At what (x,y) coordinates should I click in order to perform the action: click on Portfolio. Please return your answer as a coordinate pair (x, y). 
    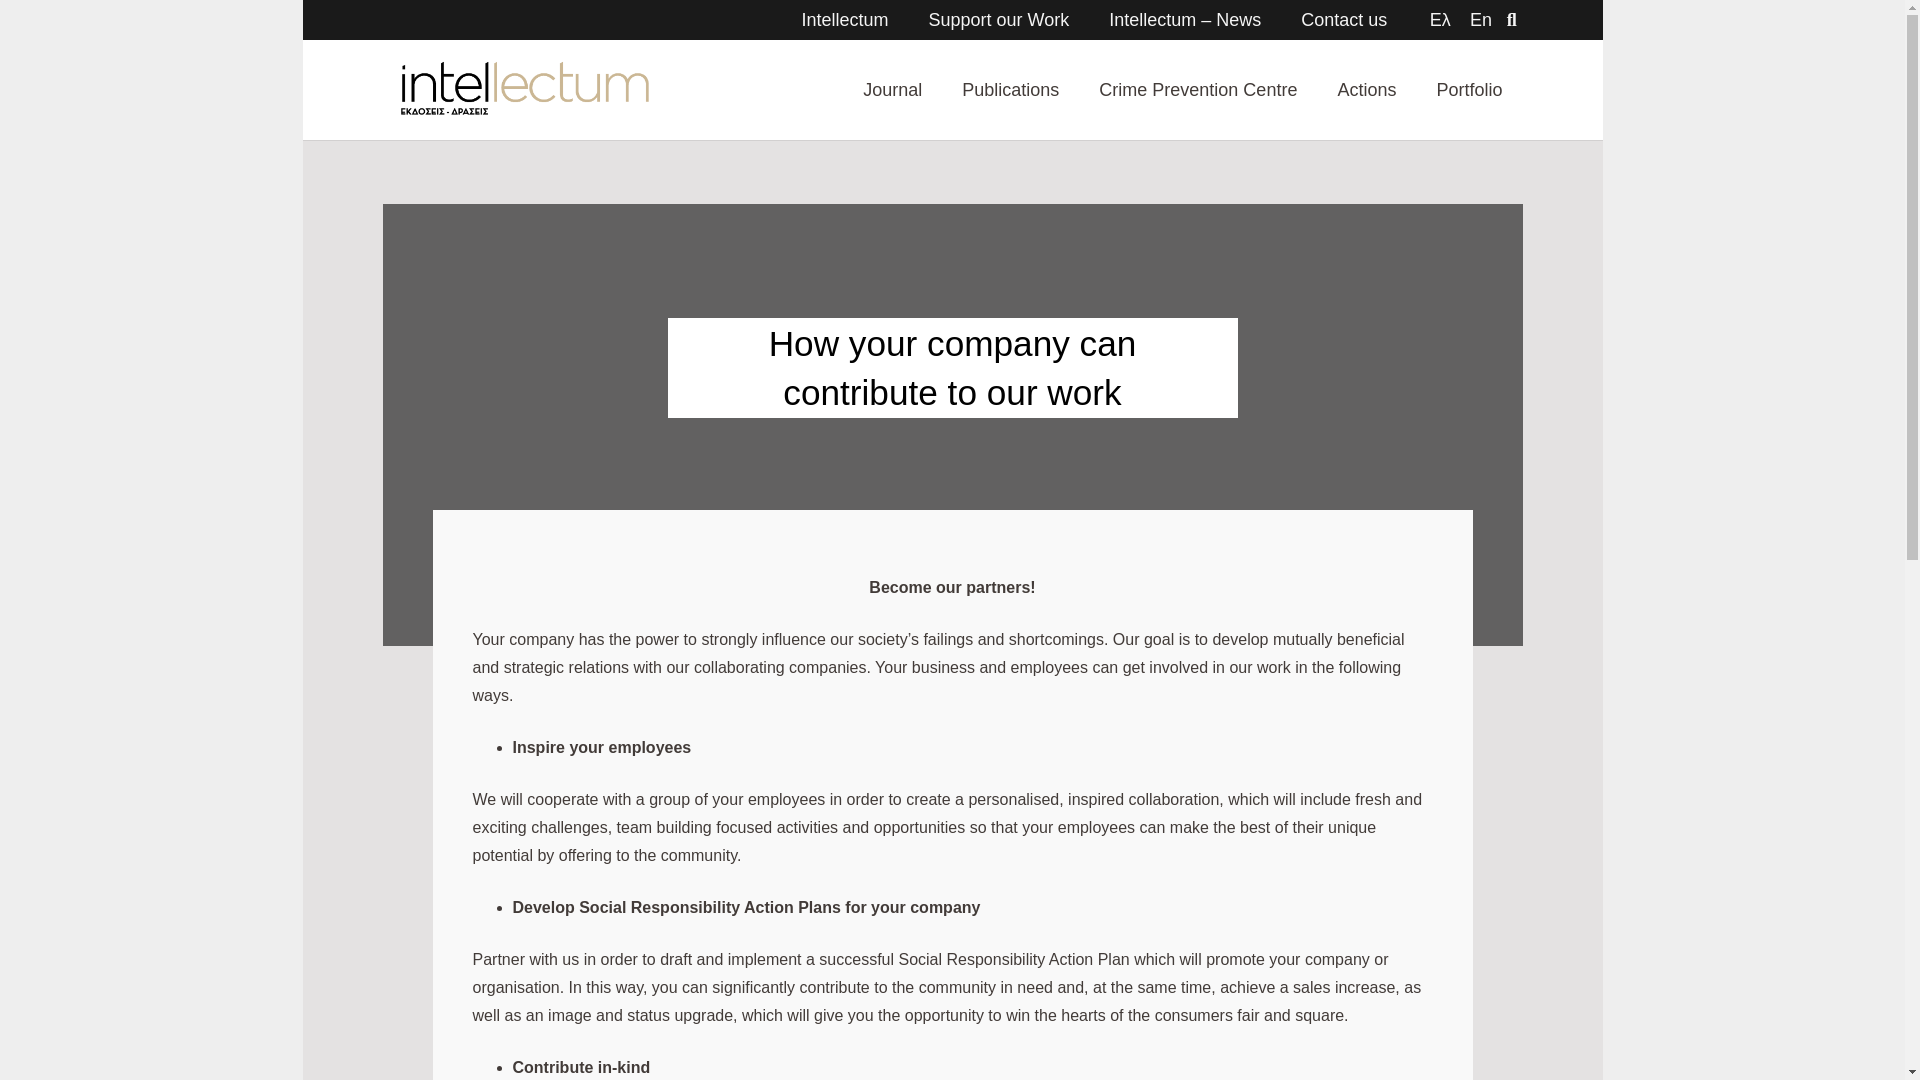
    Looking at the image, I should click on (1469, 90).